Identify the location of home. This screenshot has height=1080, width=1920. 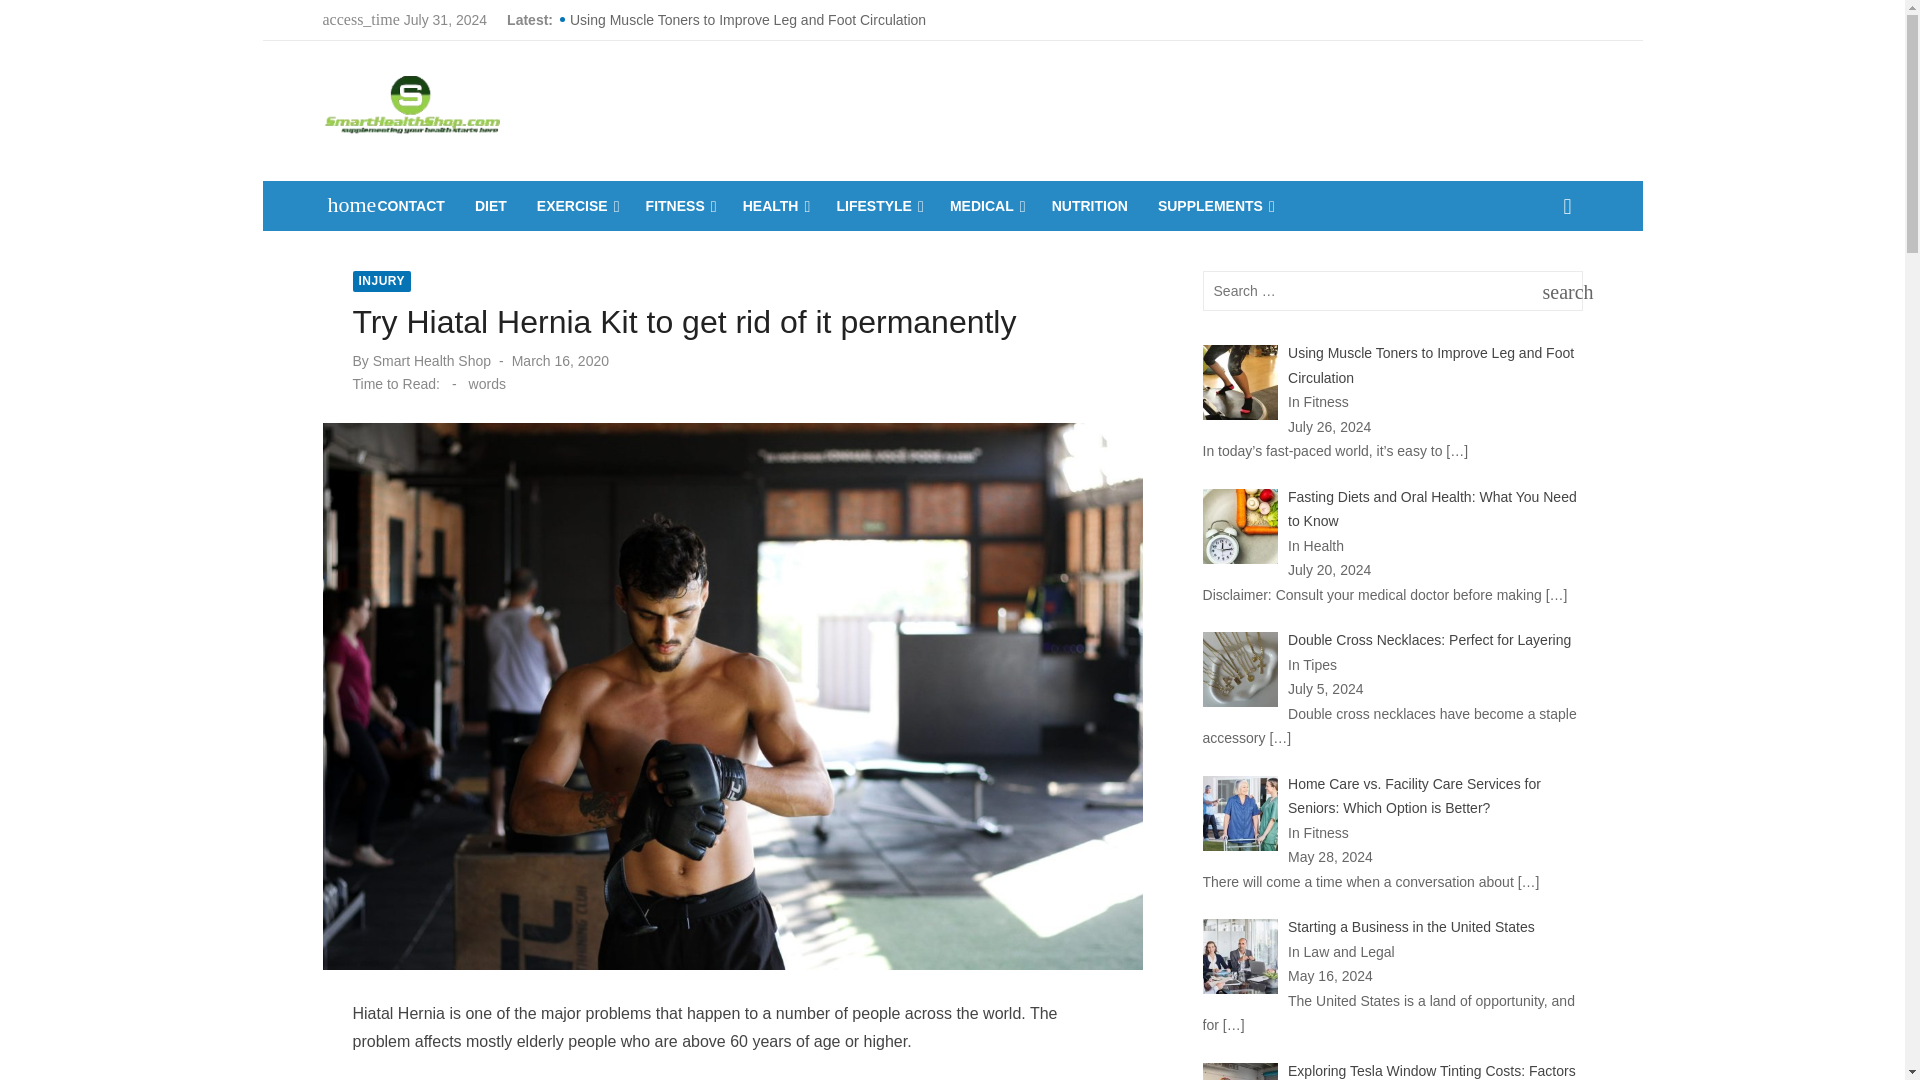
(342, 204).